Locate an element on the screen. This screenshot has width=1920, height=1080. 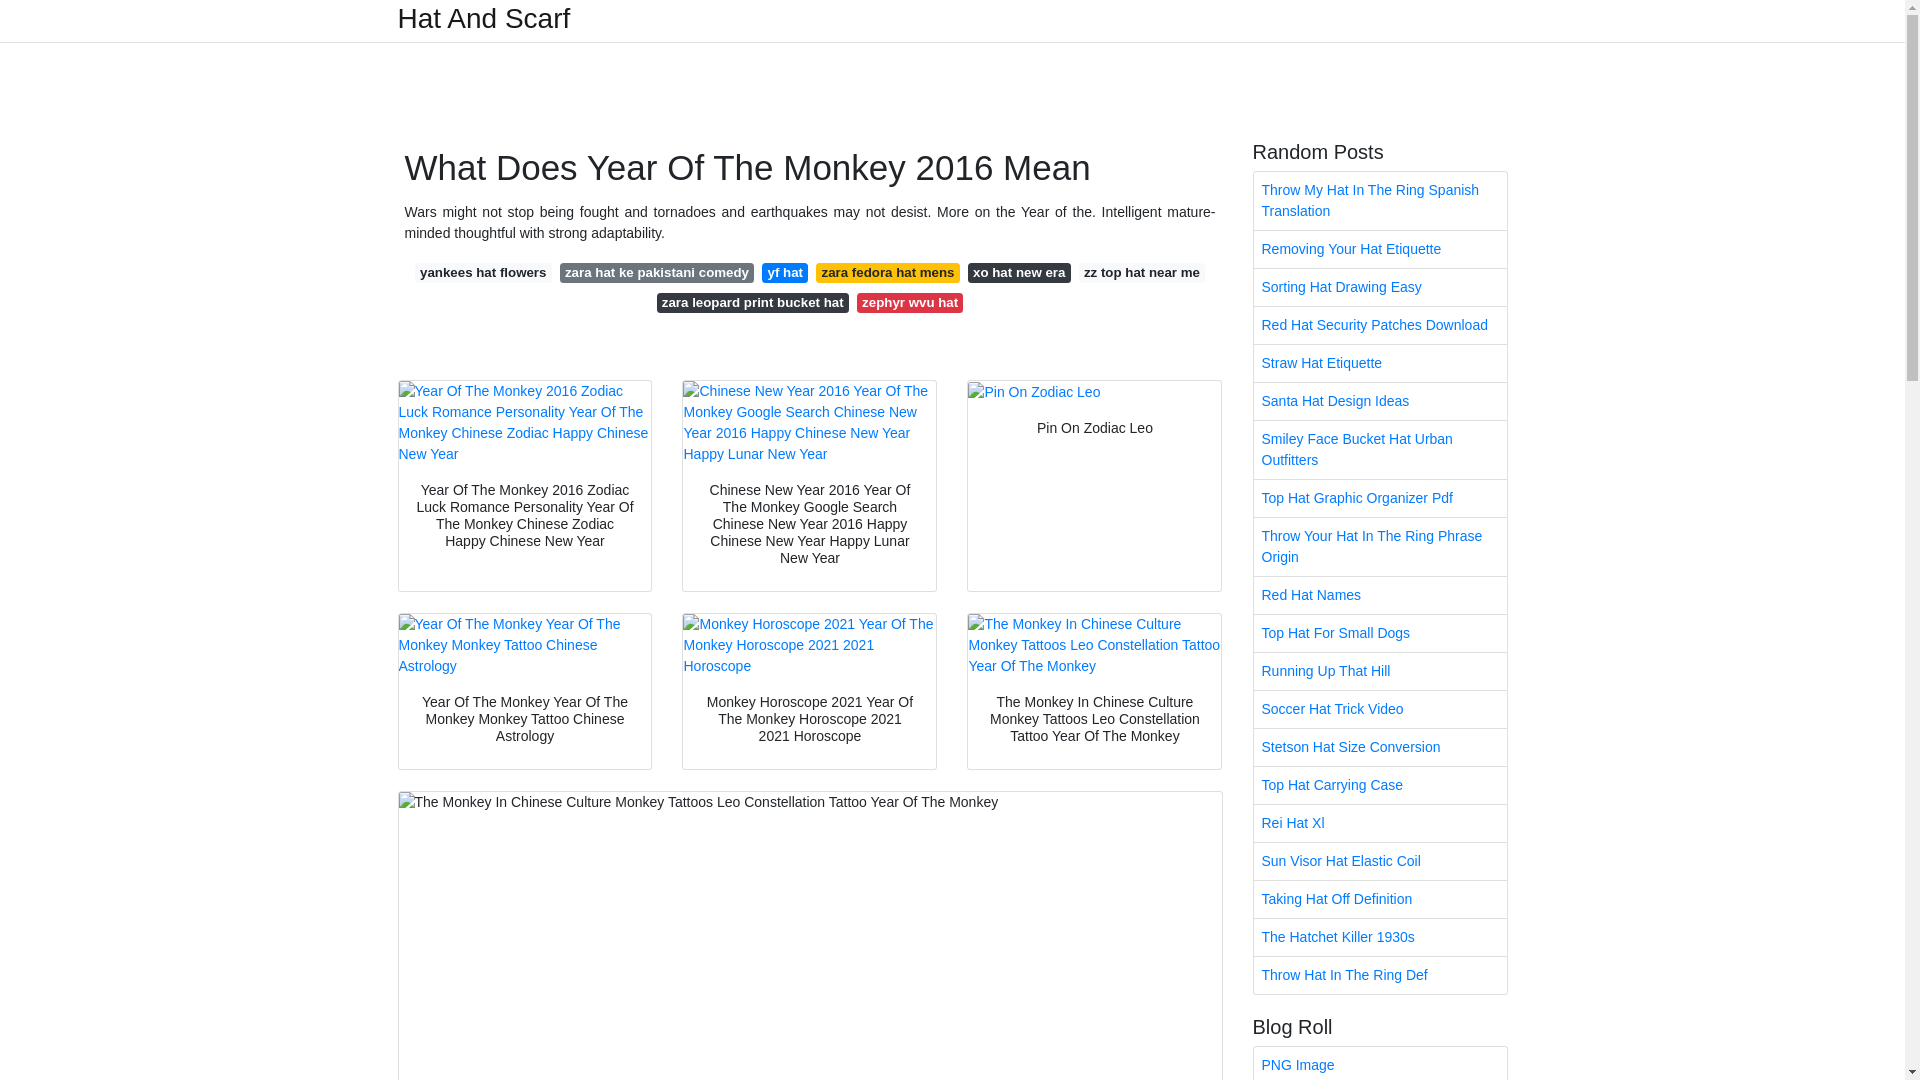
yf hat is located at coordinates (785, 272).